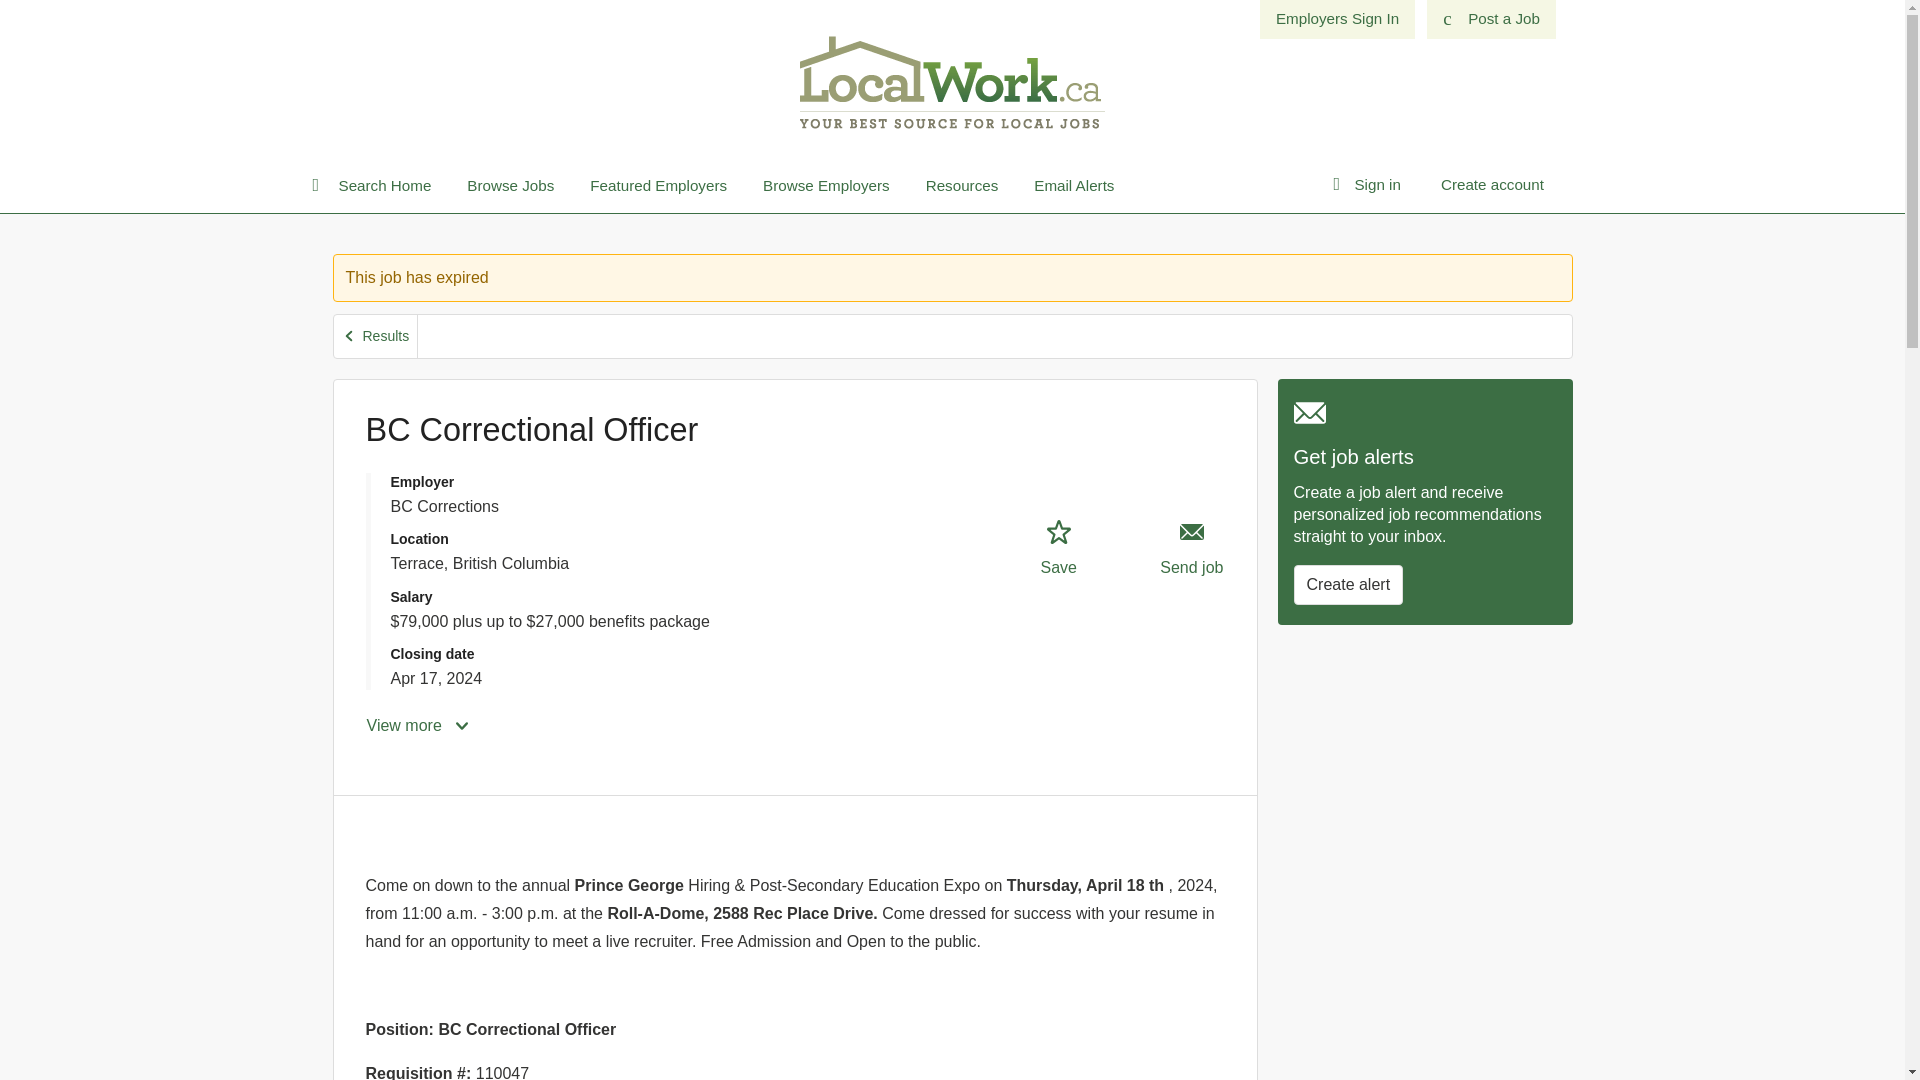 This screenshot has width=1920, height=1080. What do you see at coordinates (658, 186) in the screenshot?
I see `Featured Employers` at bounding box center [658, 186].